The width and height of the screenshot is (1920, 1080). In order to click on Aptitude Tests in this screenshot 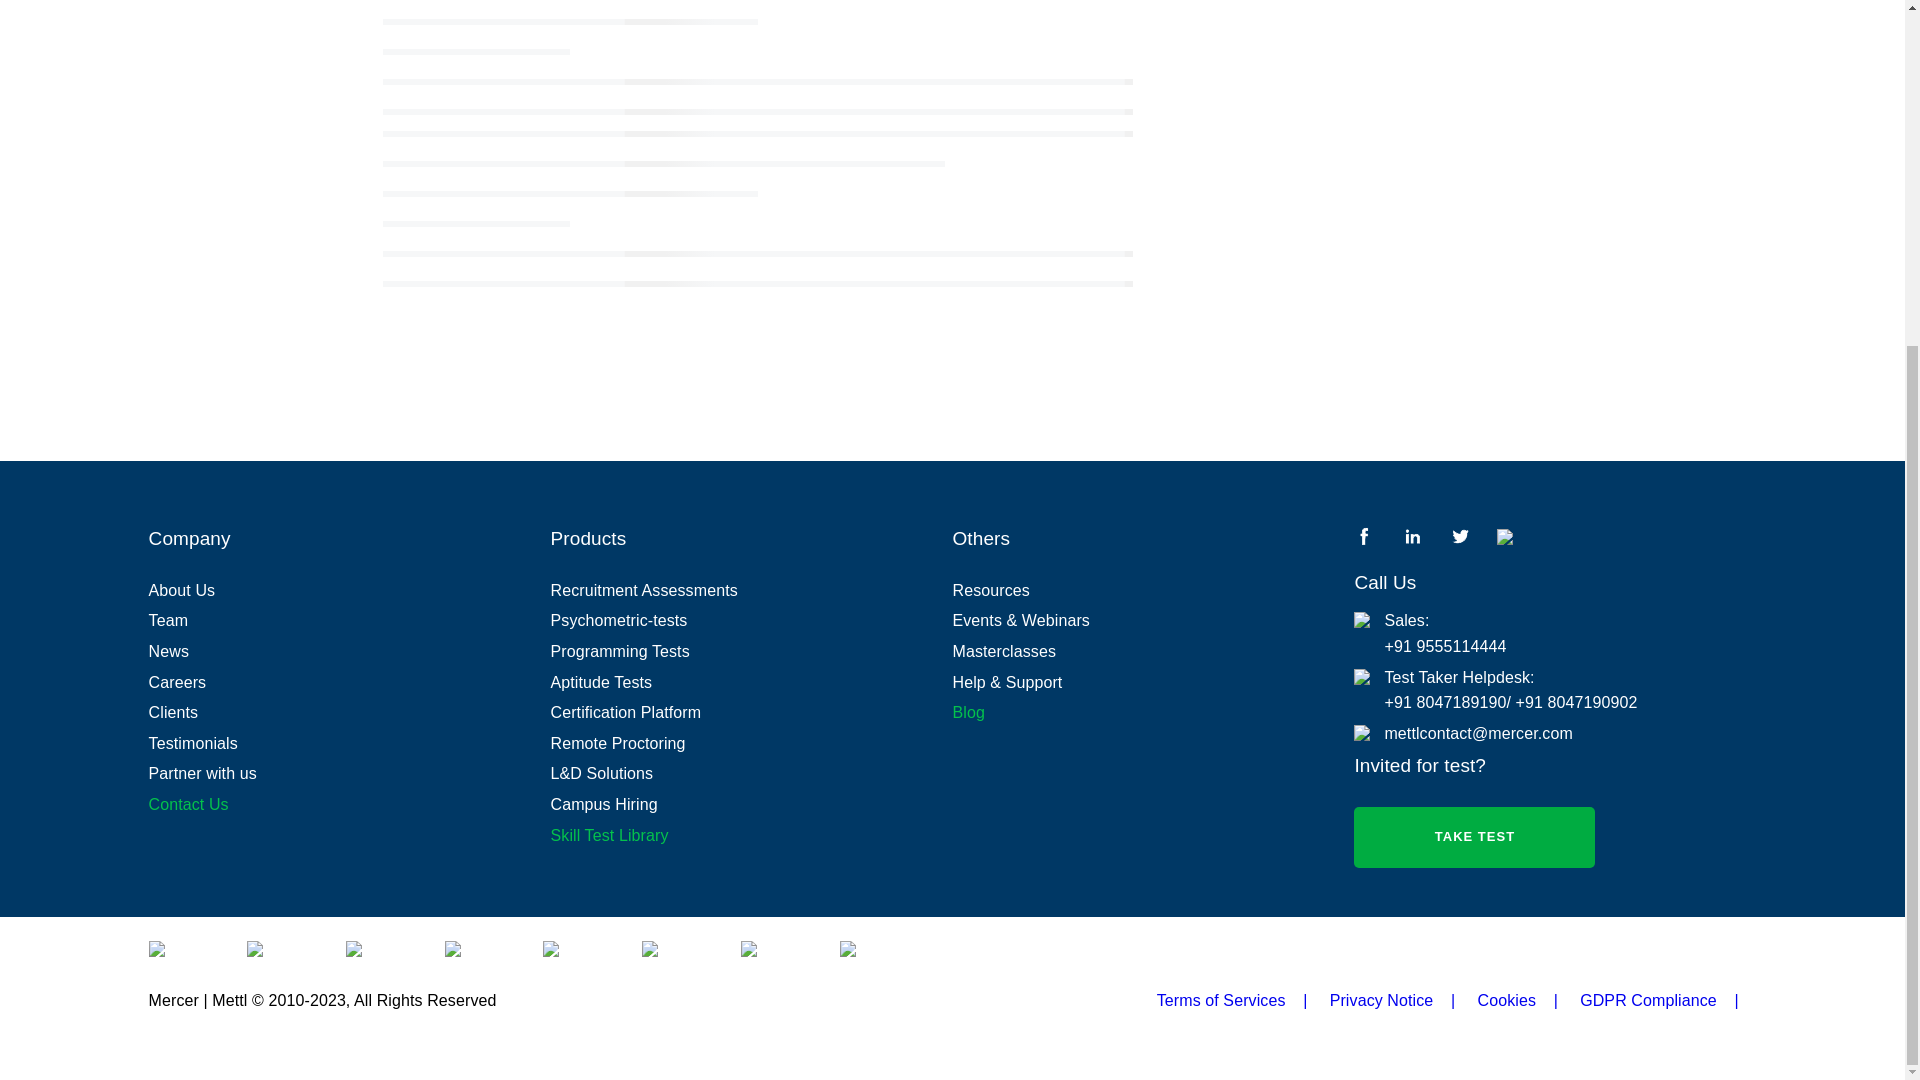, I will do `click(752, 682)`.